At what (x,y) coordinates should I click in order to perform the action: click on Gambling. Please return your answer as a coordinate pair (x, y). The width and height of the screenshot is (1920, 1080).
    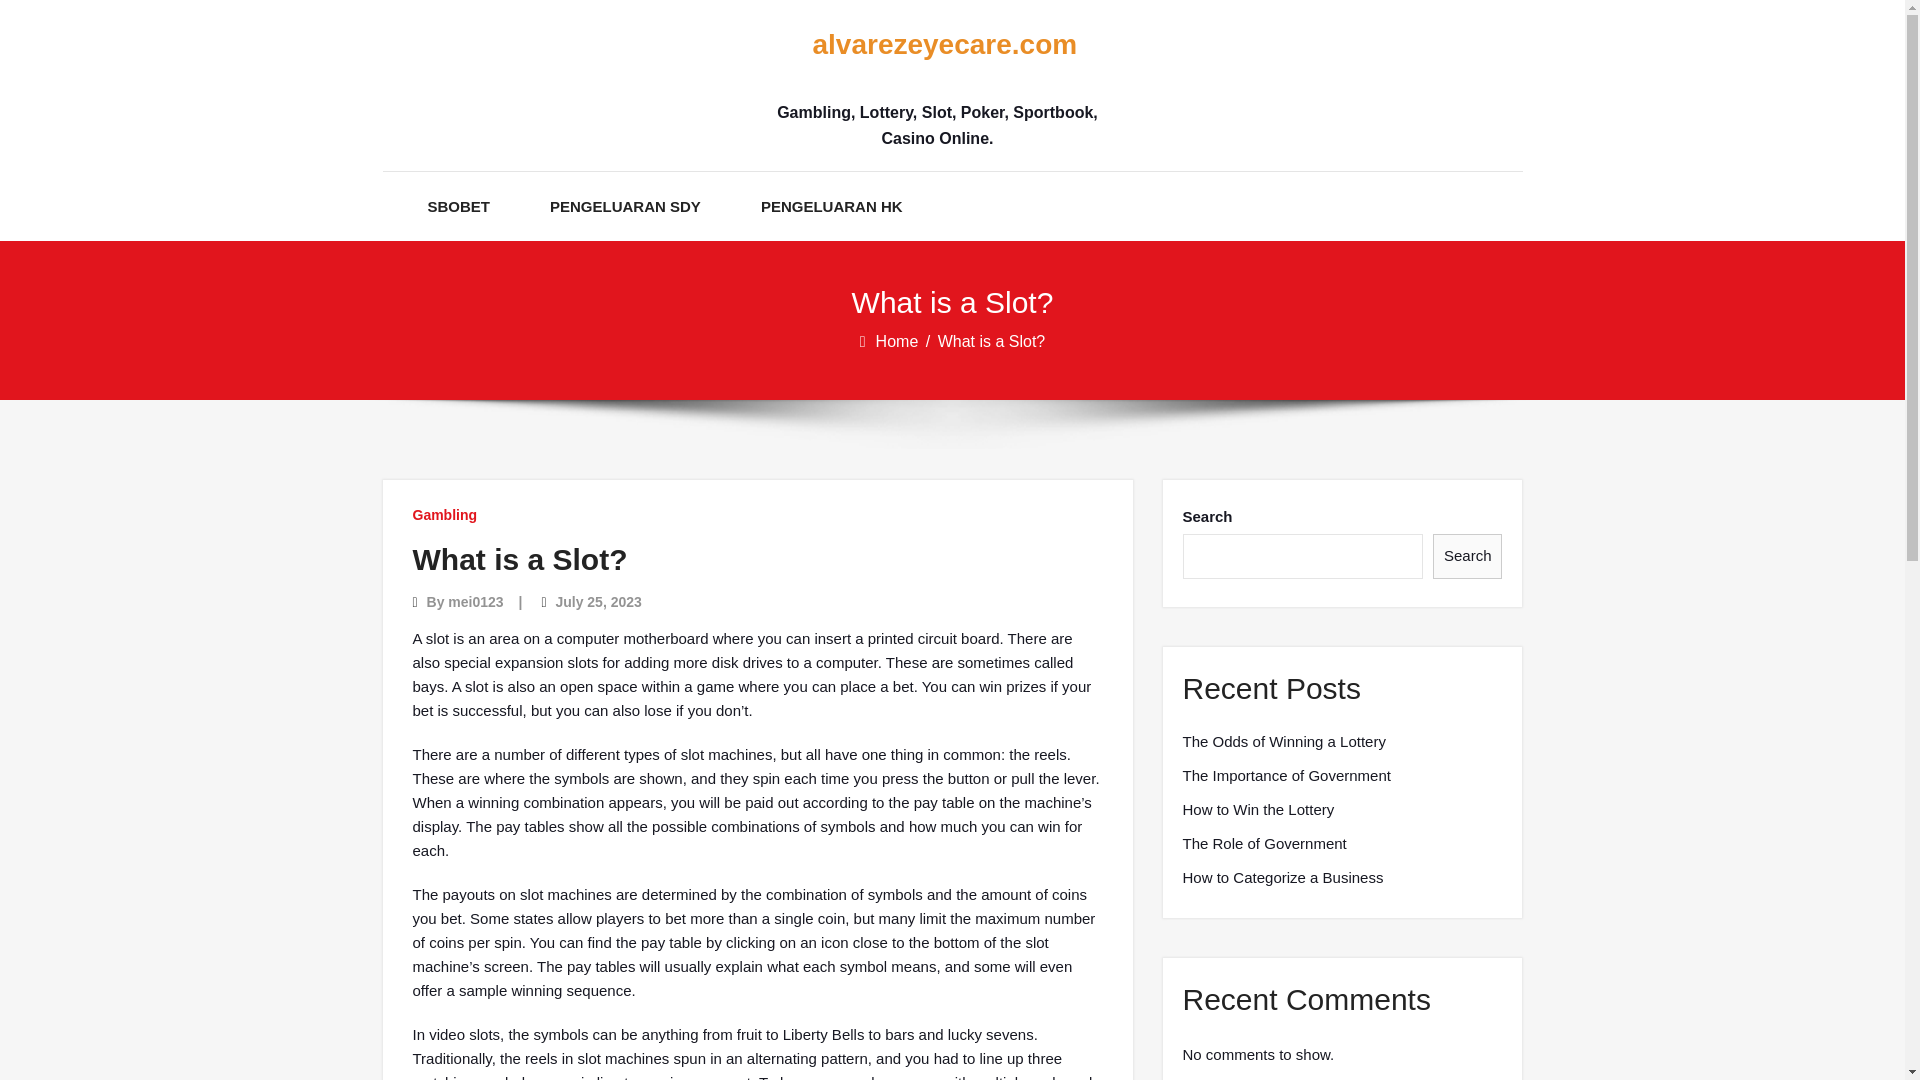
    Looking at the image, I should click on (444, 514).